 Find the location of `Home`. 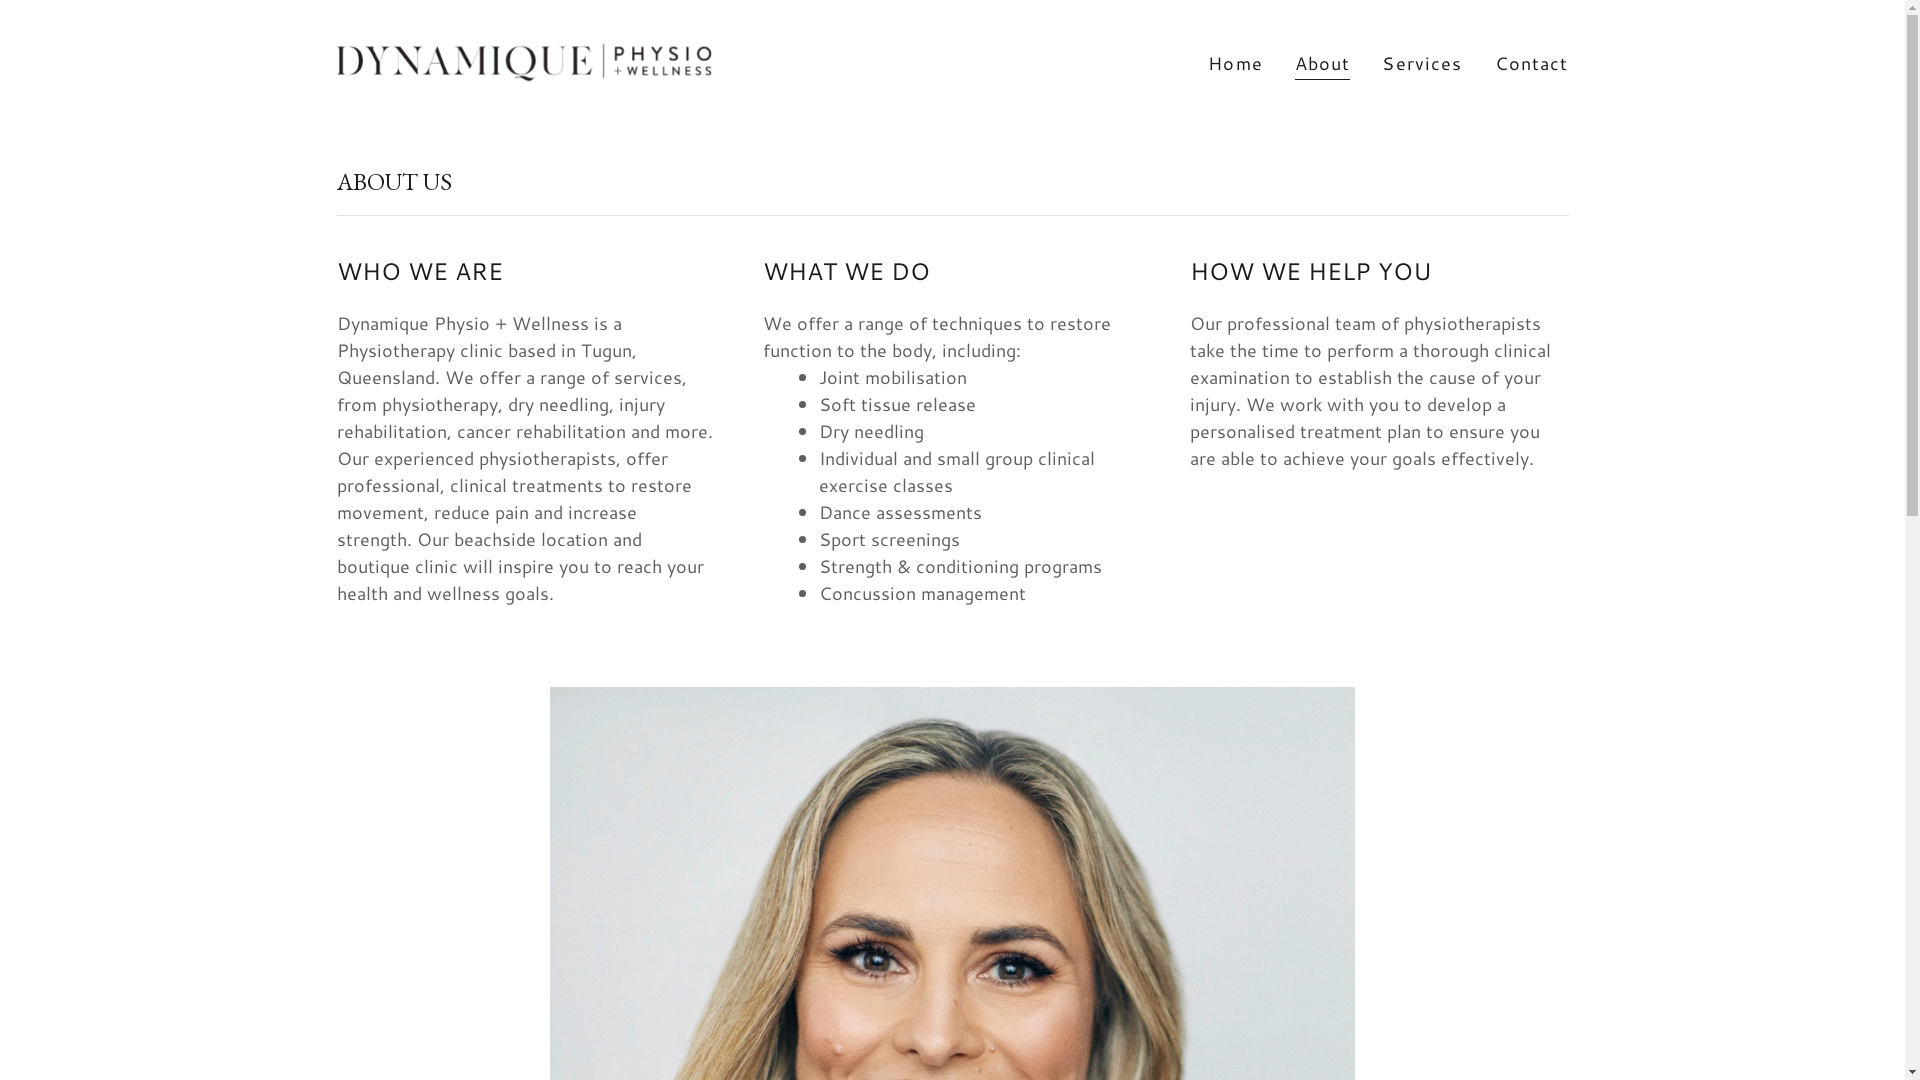

Home is located at coordinates (1236, 62).